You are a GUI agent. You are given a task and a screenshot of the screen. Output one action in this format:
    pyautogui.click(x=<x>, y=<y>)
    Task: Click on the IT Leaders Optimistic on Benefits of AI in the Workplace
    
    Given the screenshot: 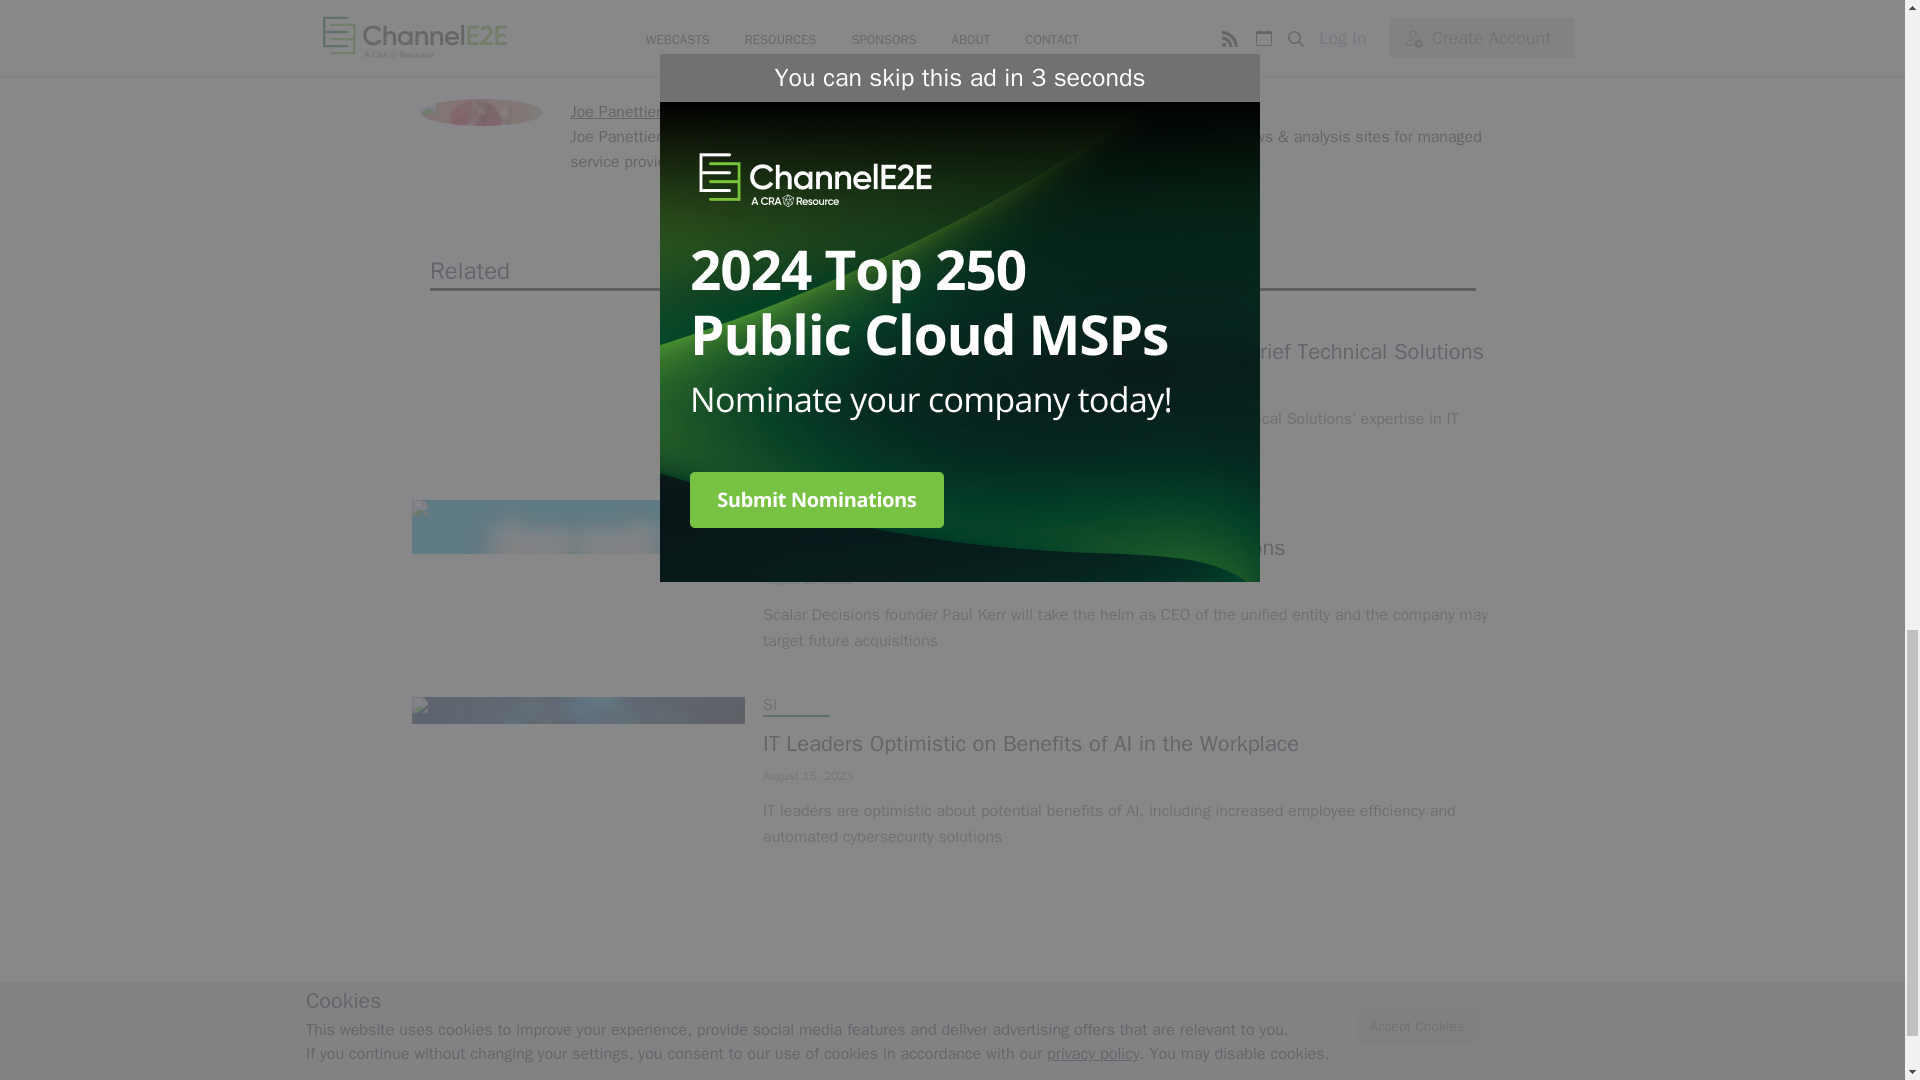 What is the action you would take?
    pyautogui.click(x=1128, y=744)
    